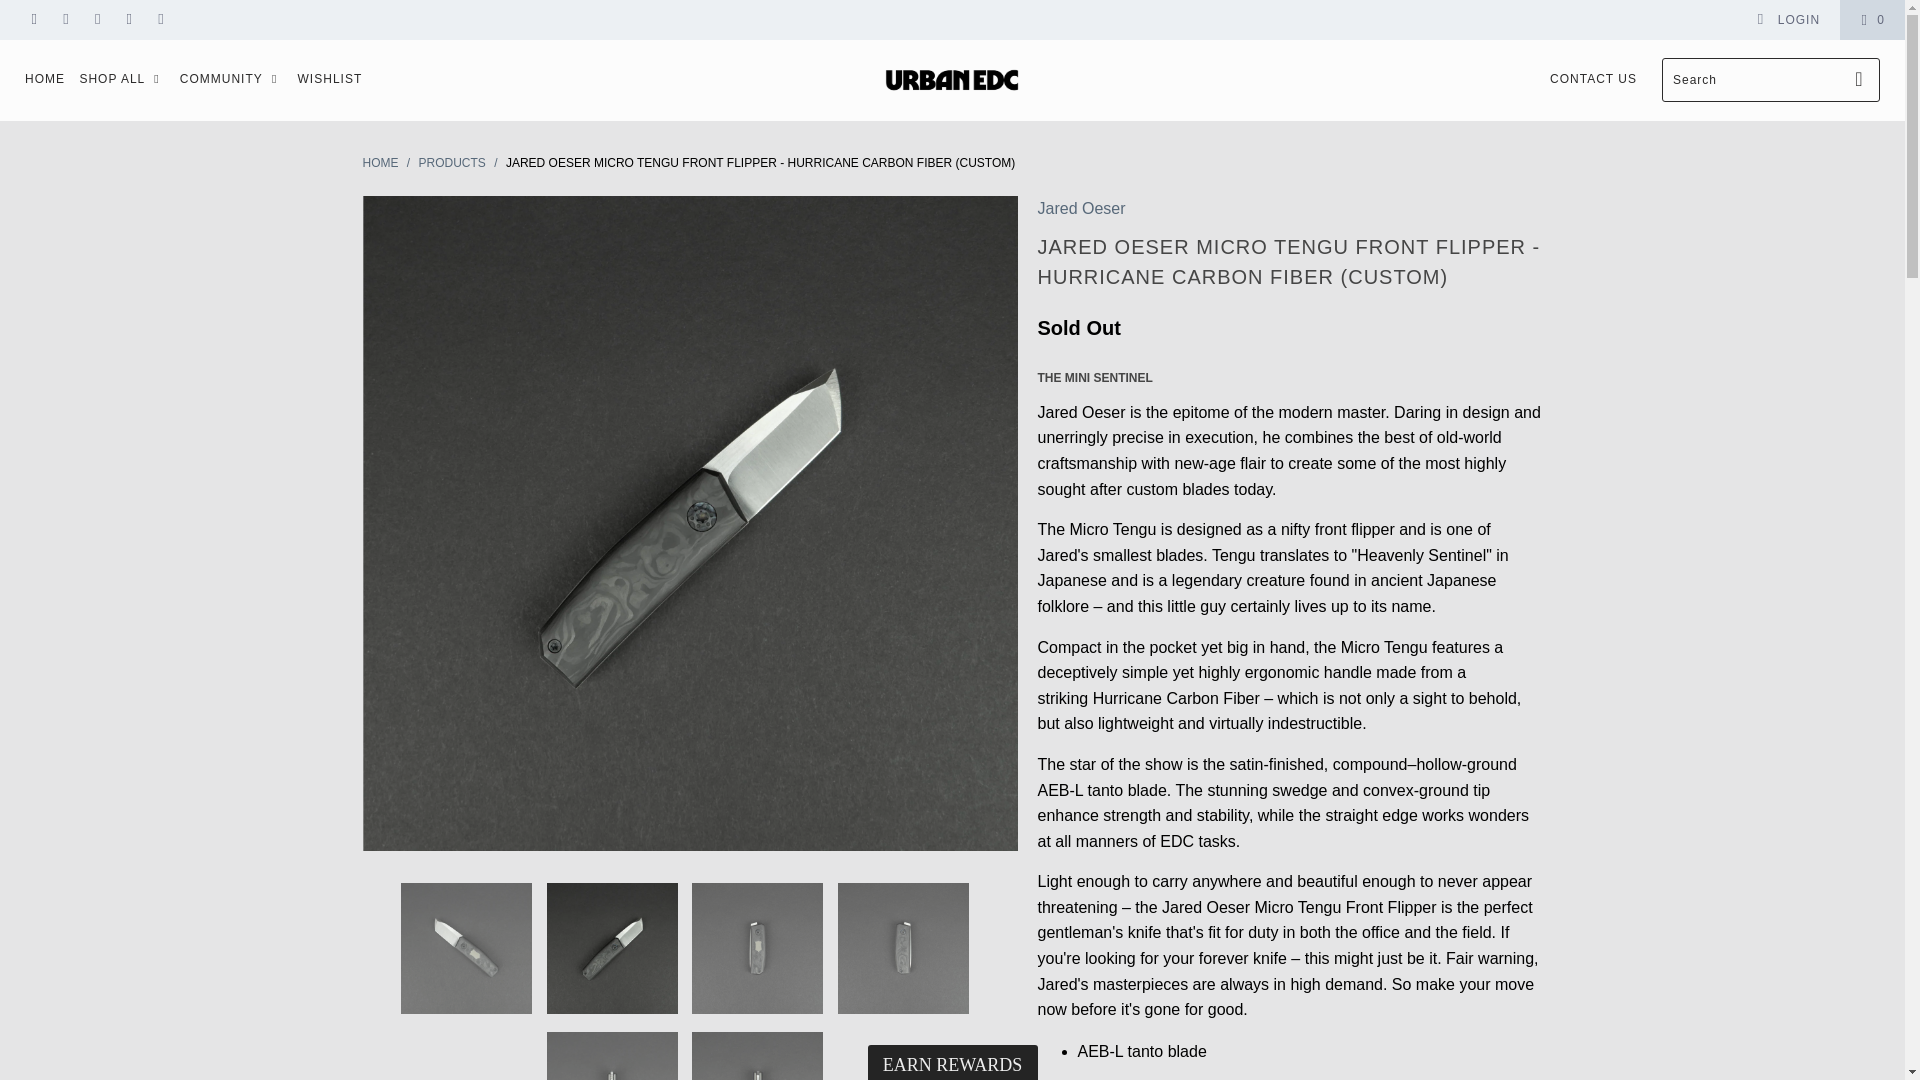 Image resolution: width=1920 pixels, height=1080 pixels. What do you see at coordinates (452, 162) in the screenshot?
I see `Products` at bounding box center [452, 162].